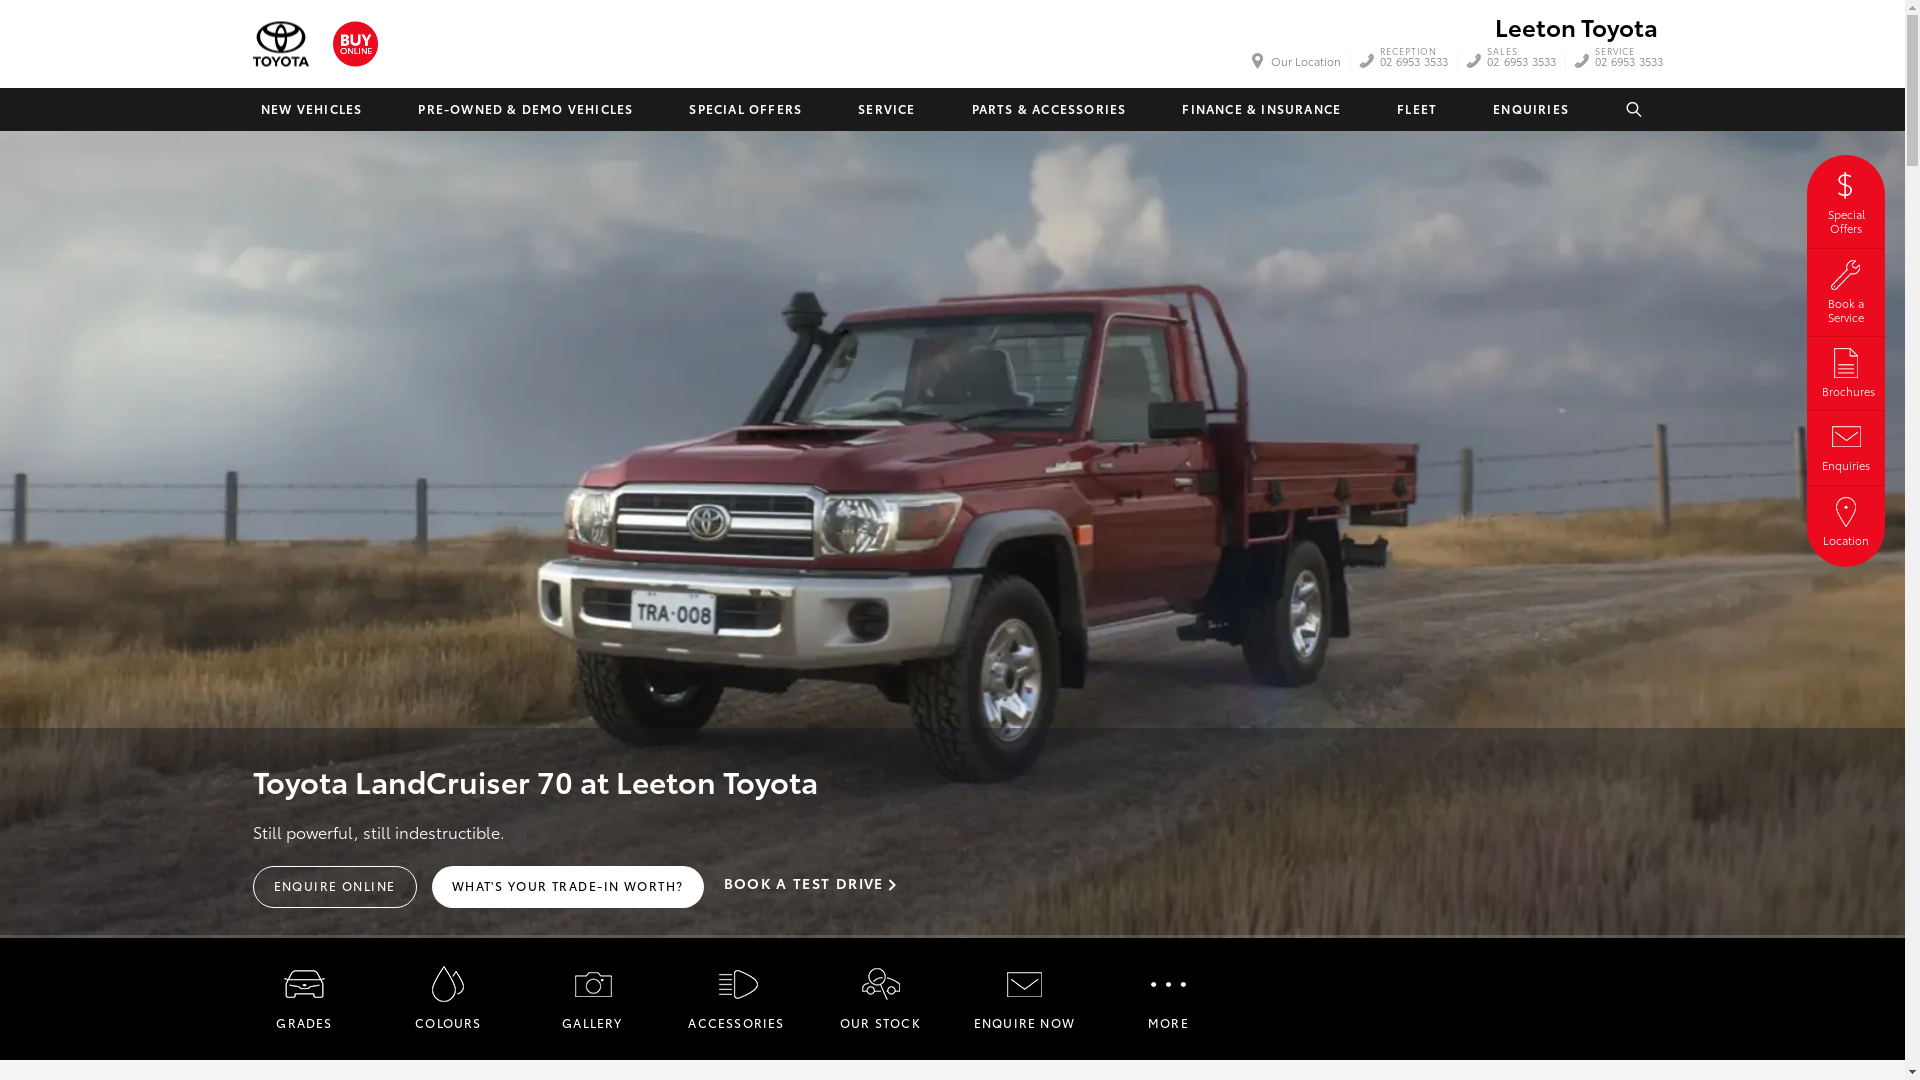  I want to click on PARTS & ACCESSORIES, so click(1048, 110).